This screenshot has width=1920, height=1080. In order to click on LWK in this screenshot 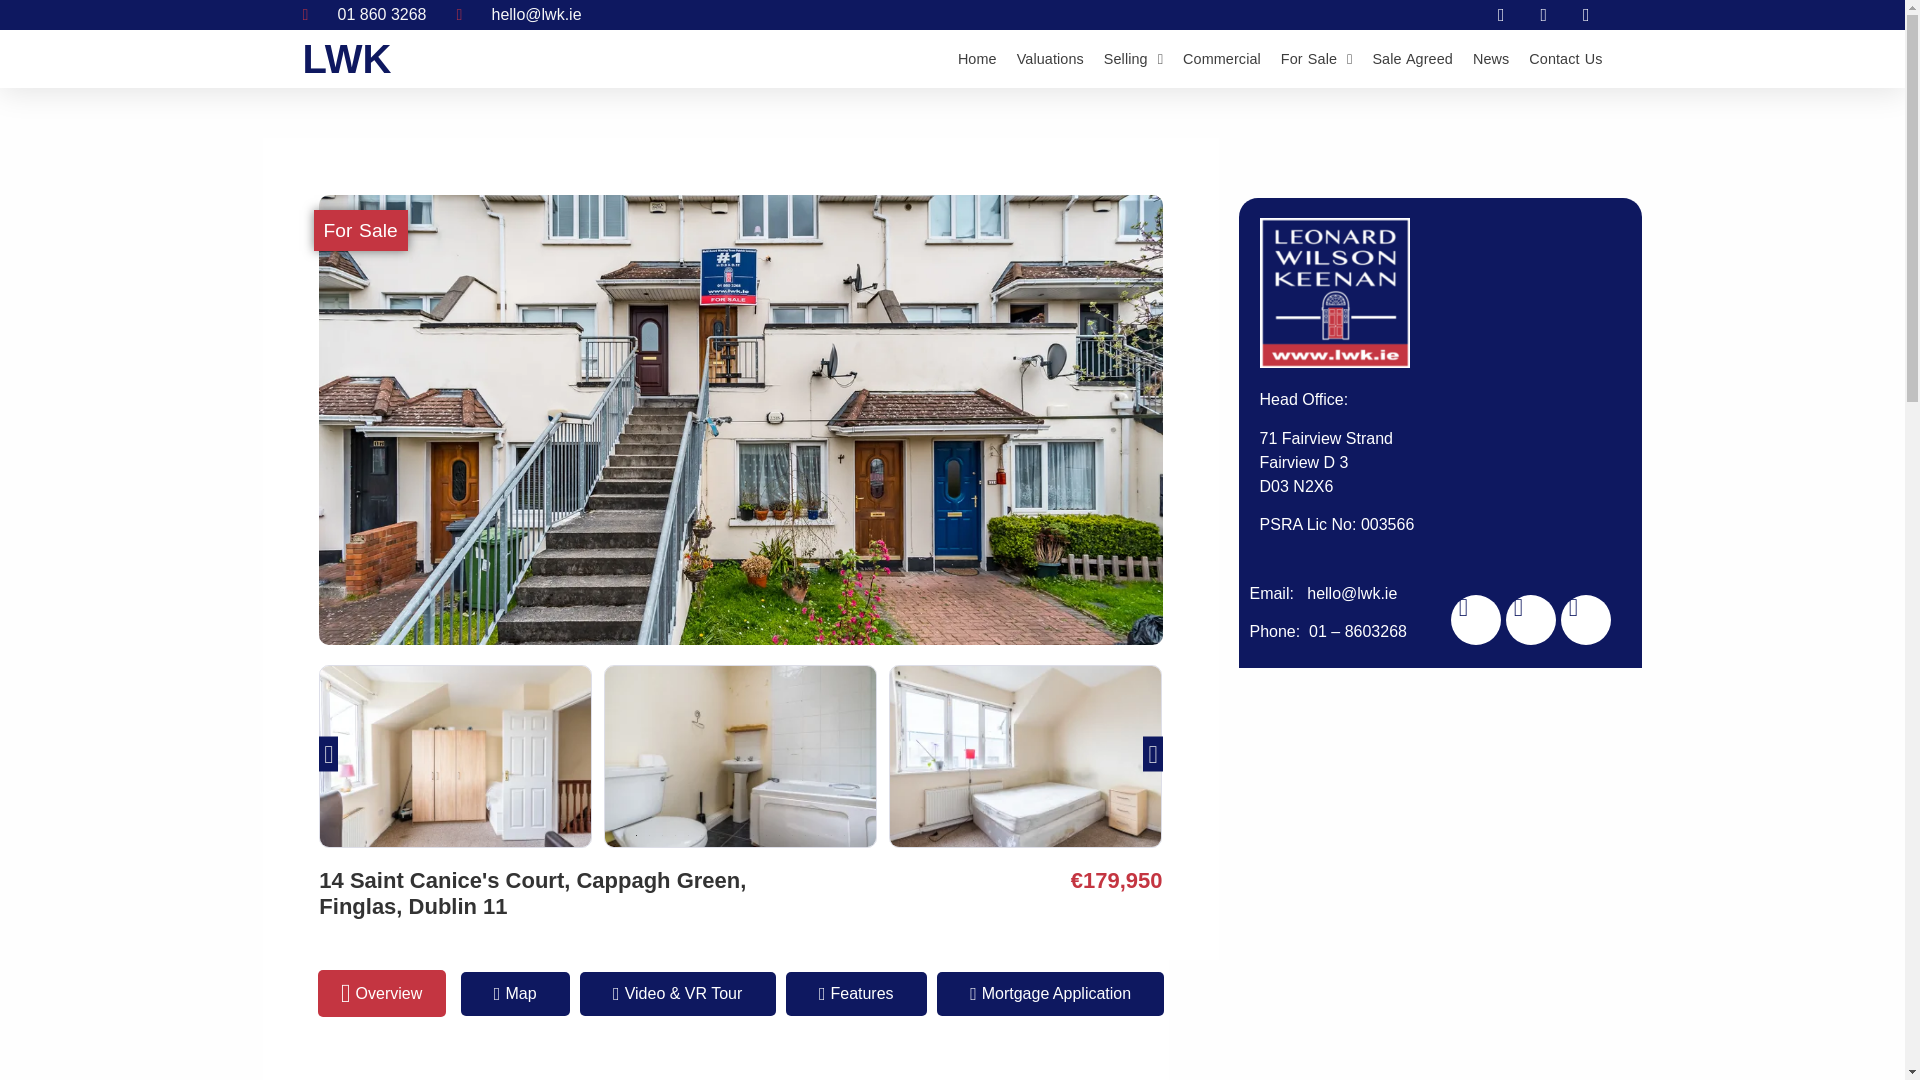, I will do `click(346, 58)`.